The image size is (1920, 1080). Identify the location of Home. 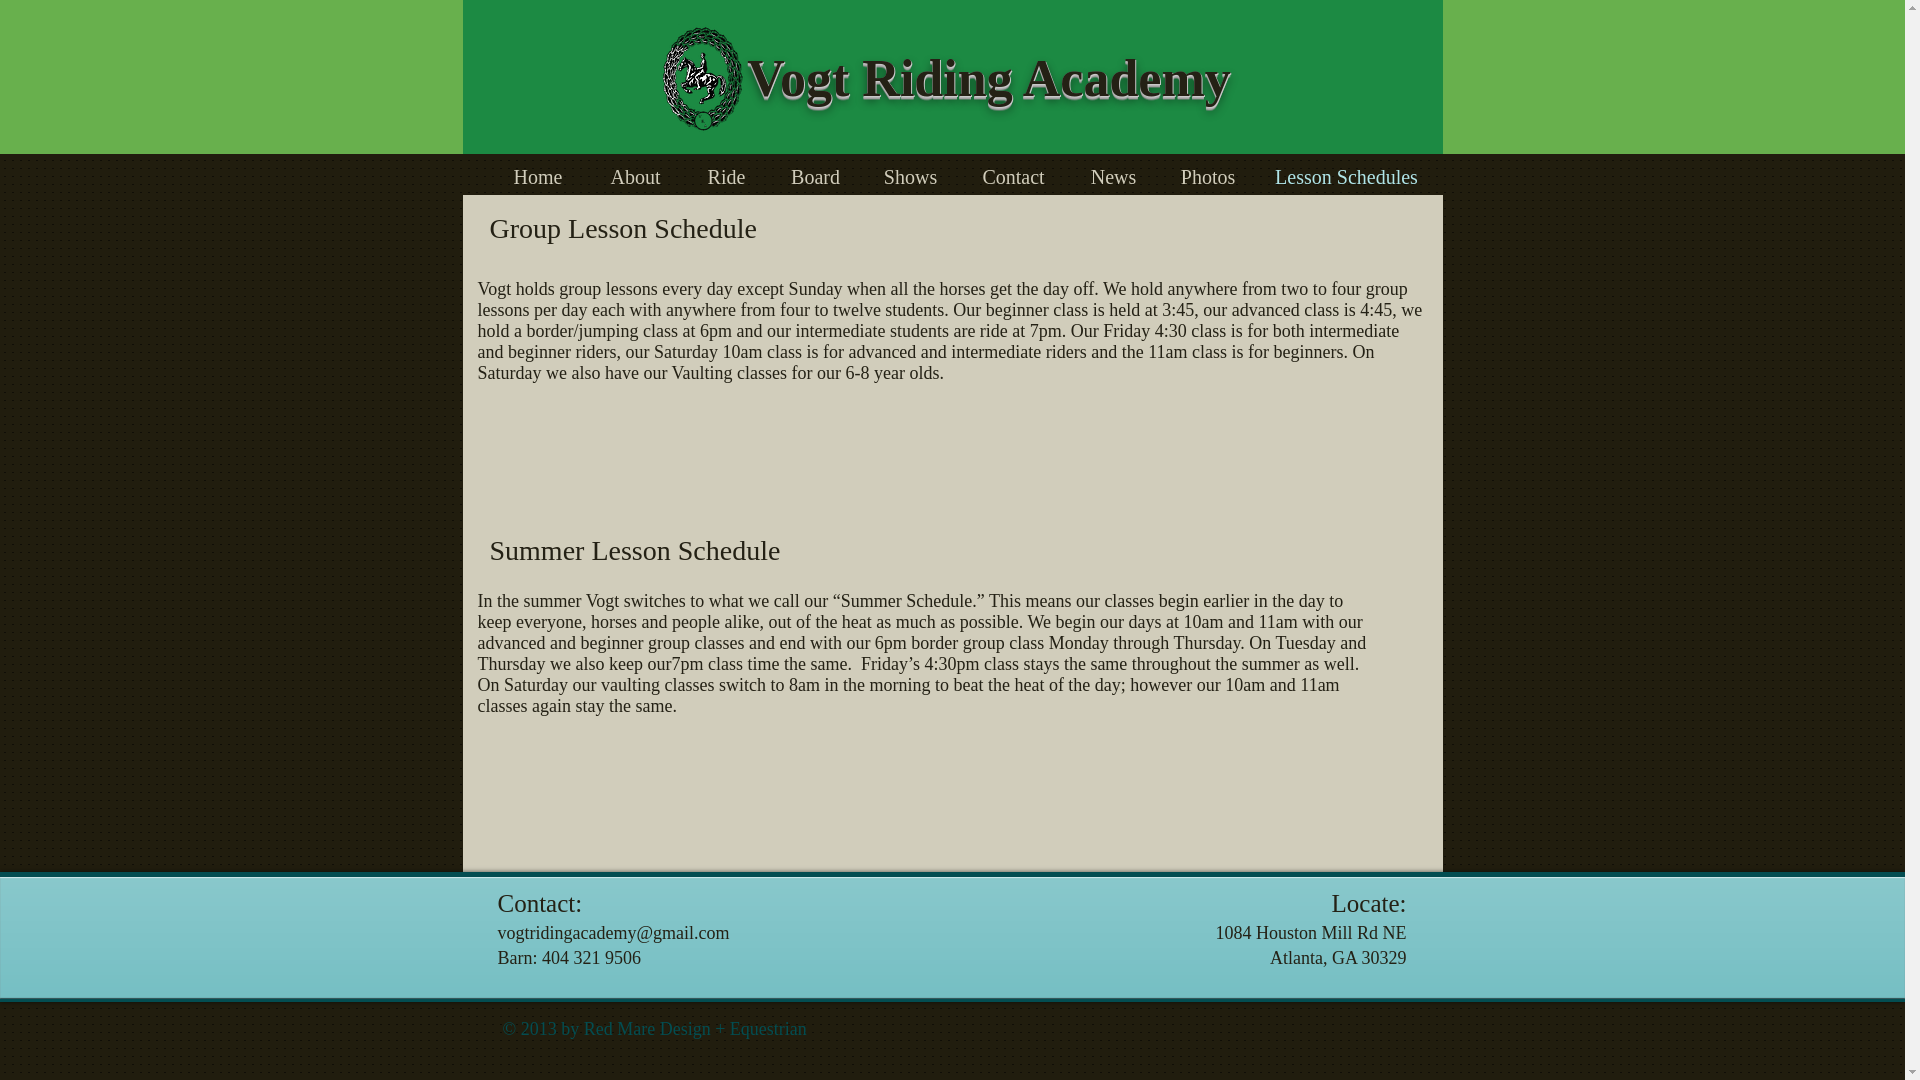
(538, 176).